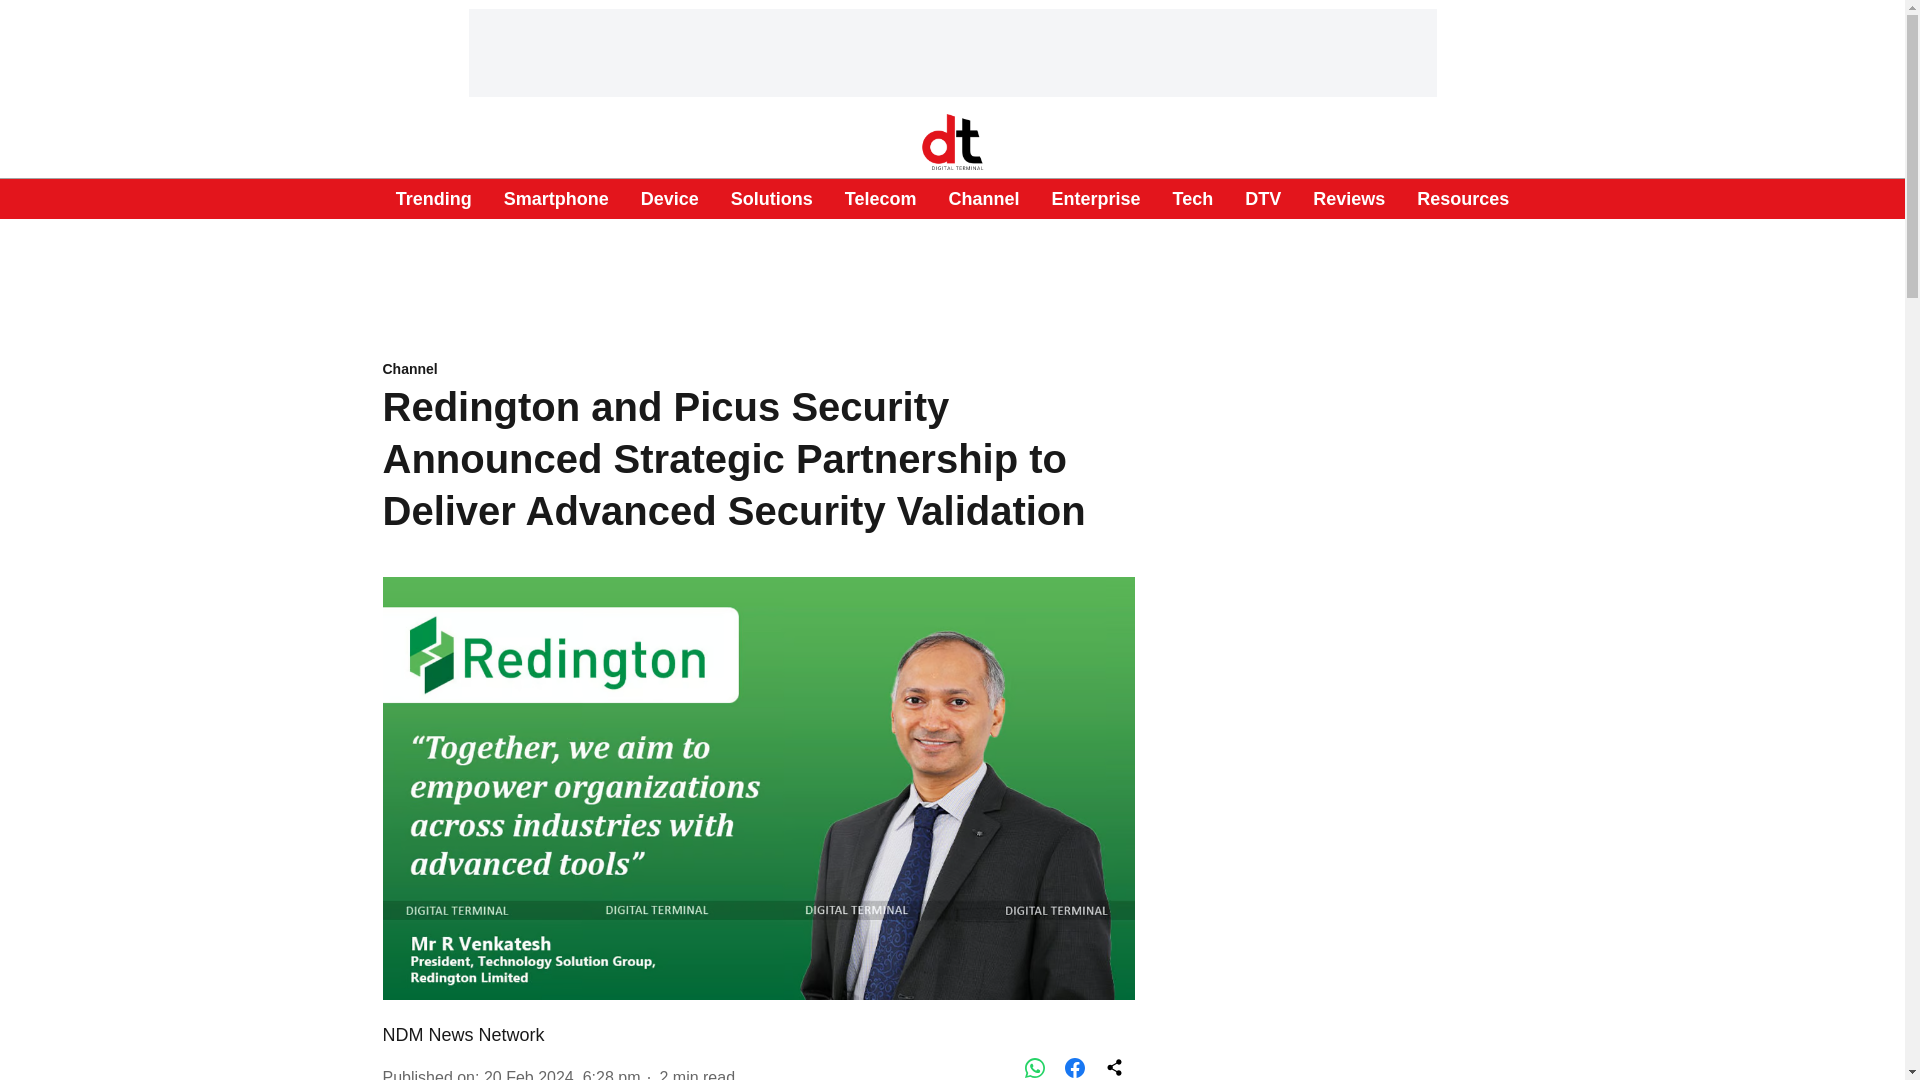 The image size is (1920, 1080). I want to click on 3rd party ad content, so click(953, 52).